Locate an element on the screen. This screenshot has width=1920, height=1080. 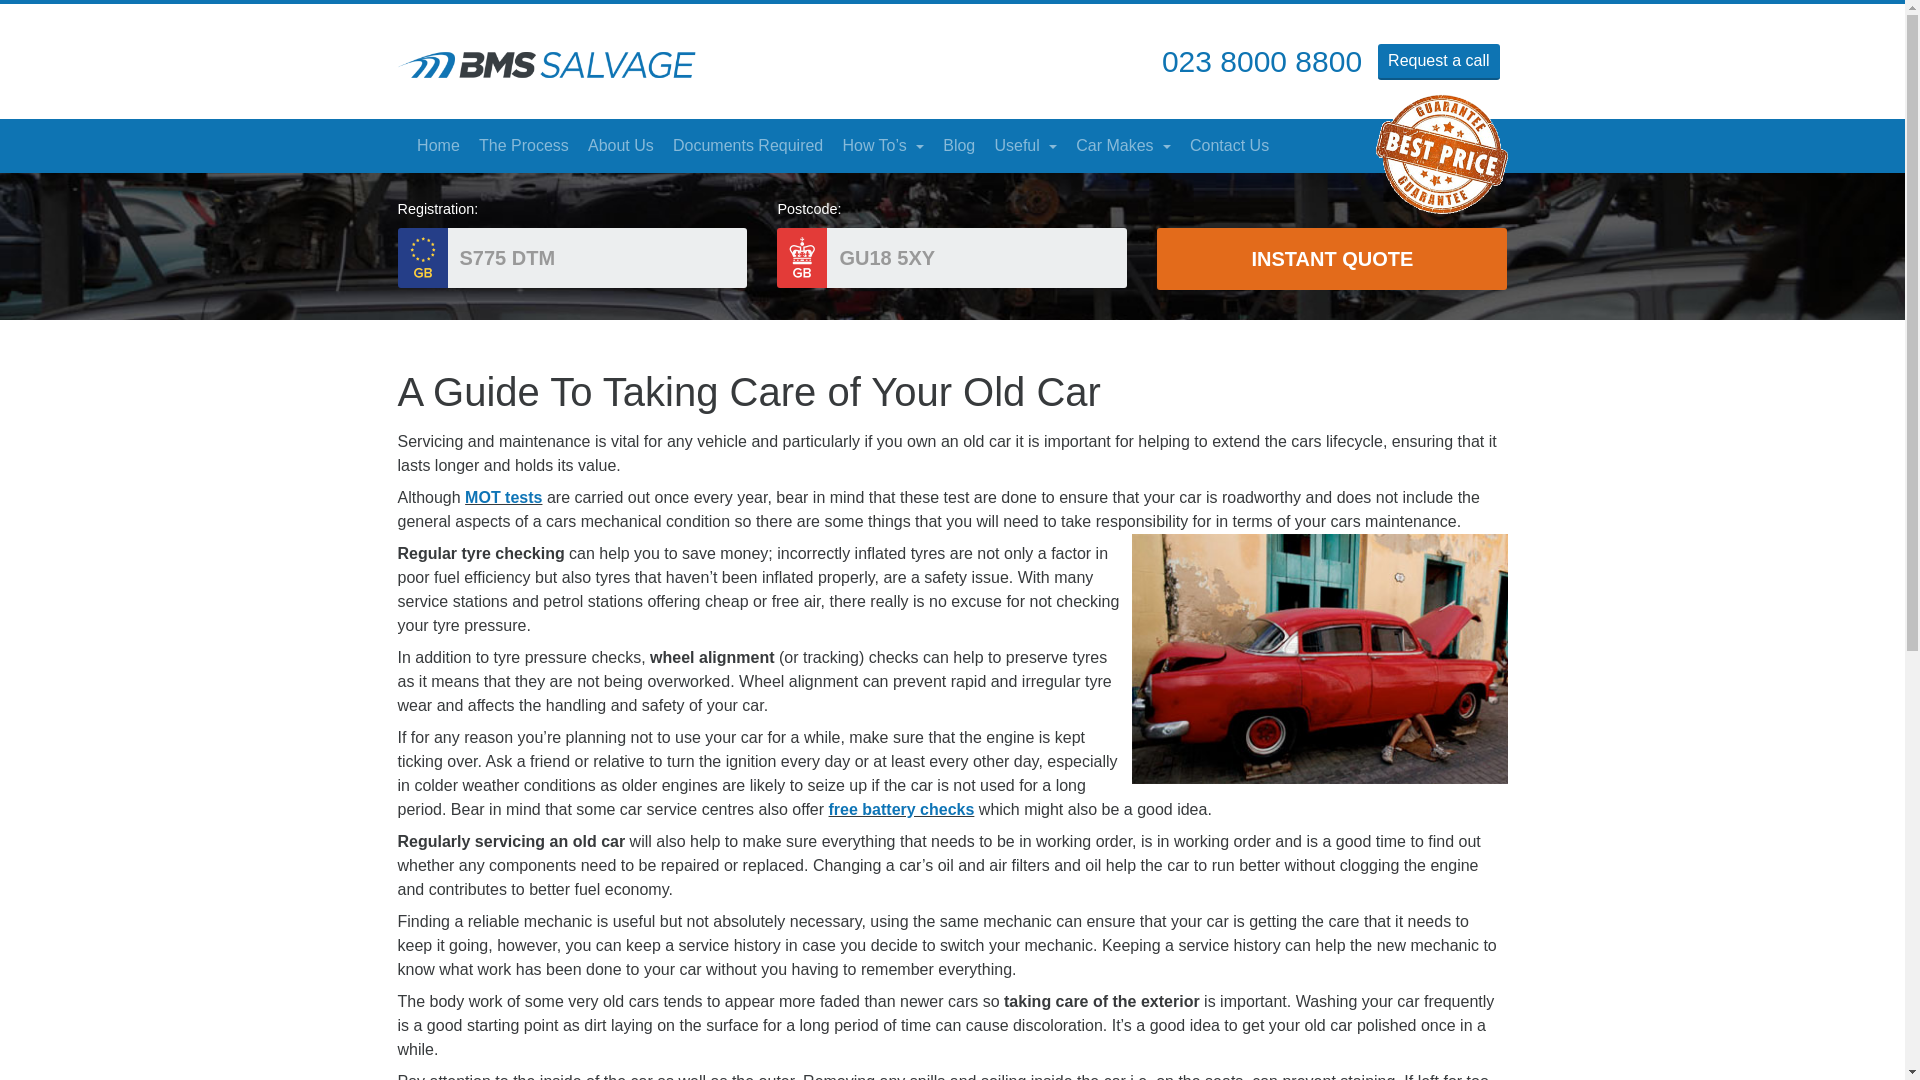
Contact Us is located at coordinates (1229, 146).